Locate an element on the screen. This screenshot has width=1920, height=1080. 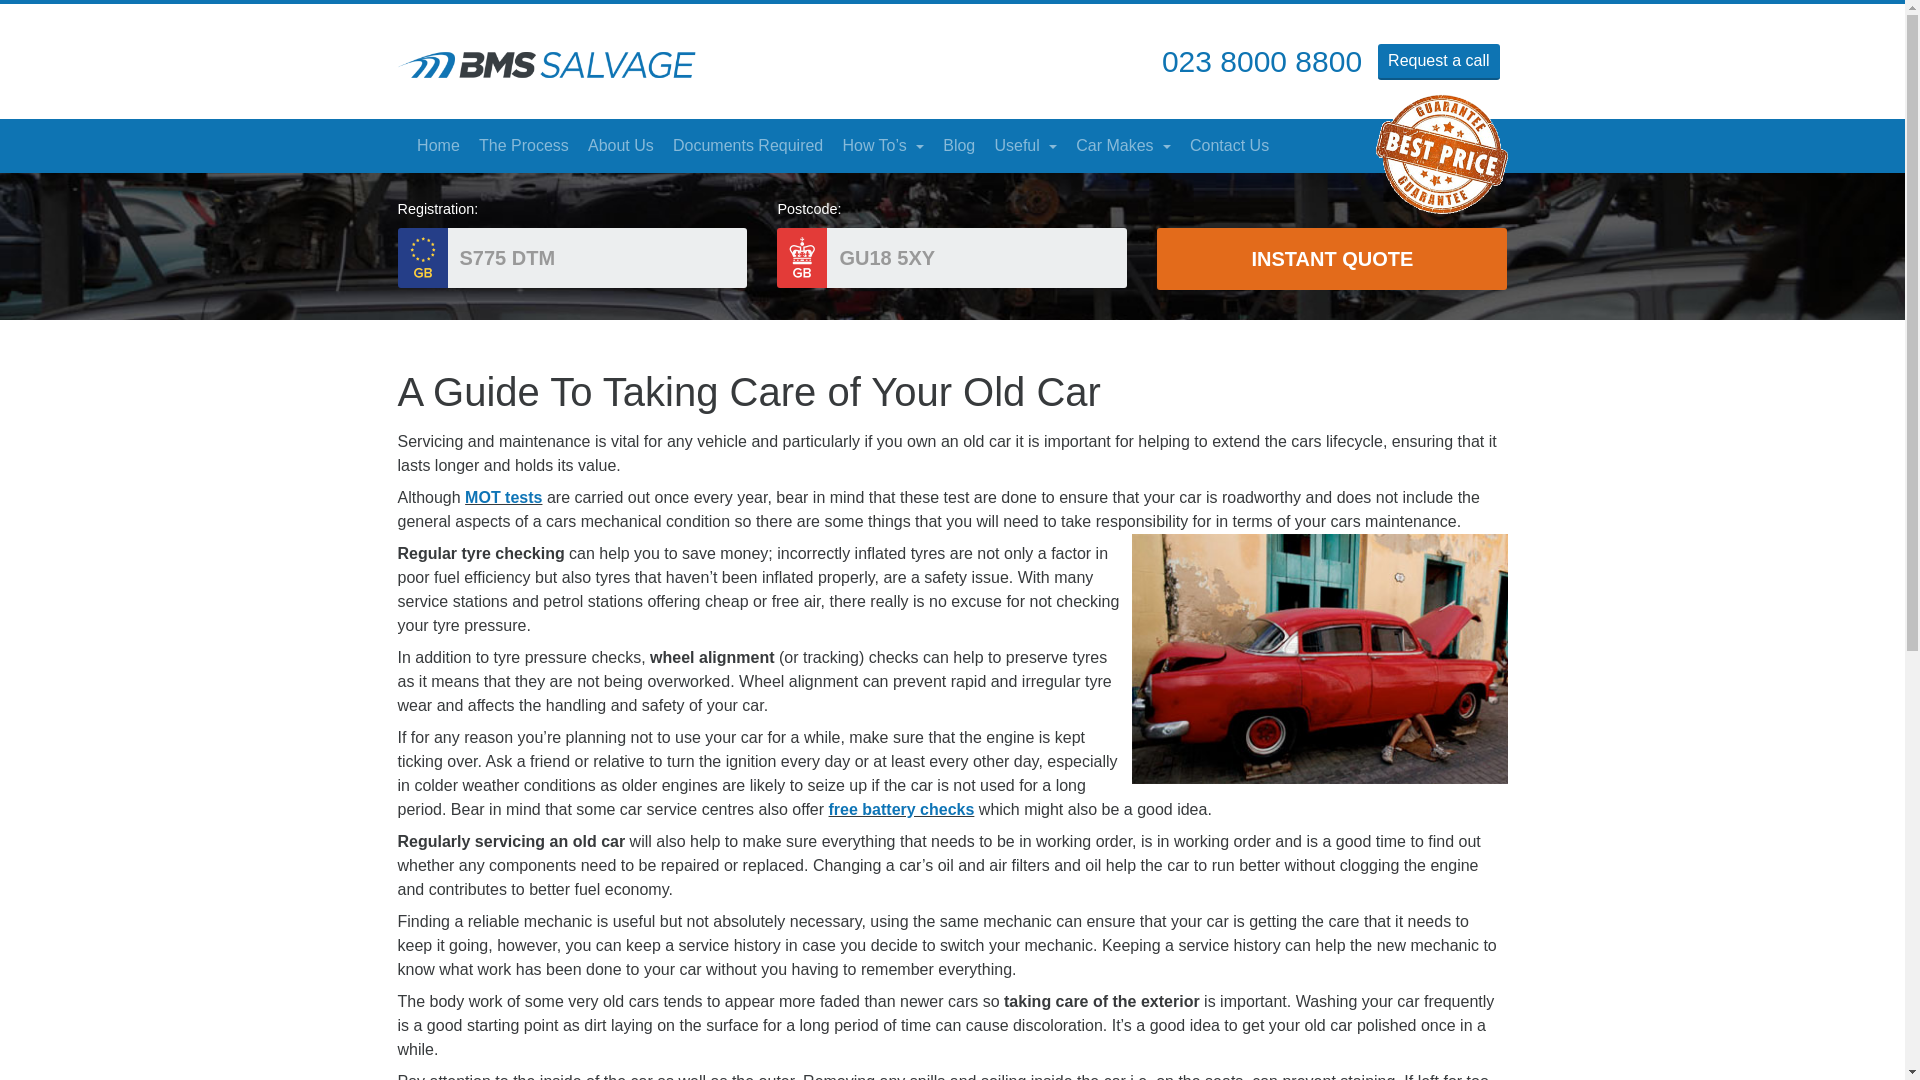
Contact Us is located at coordinates (1229, 146).